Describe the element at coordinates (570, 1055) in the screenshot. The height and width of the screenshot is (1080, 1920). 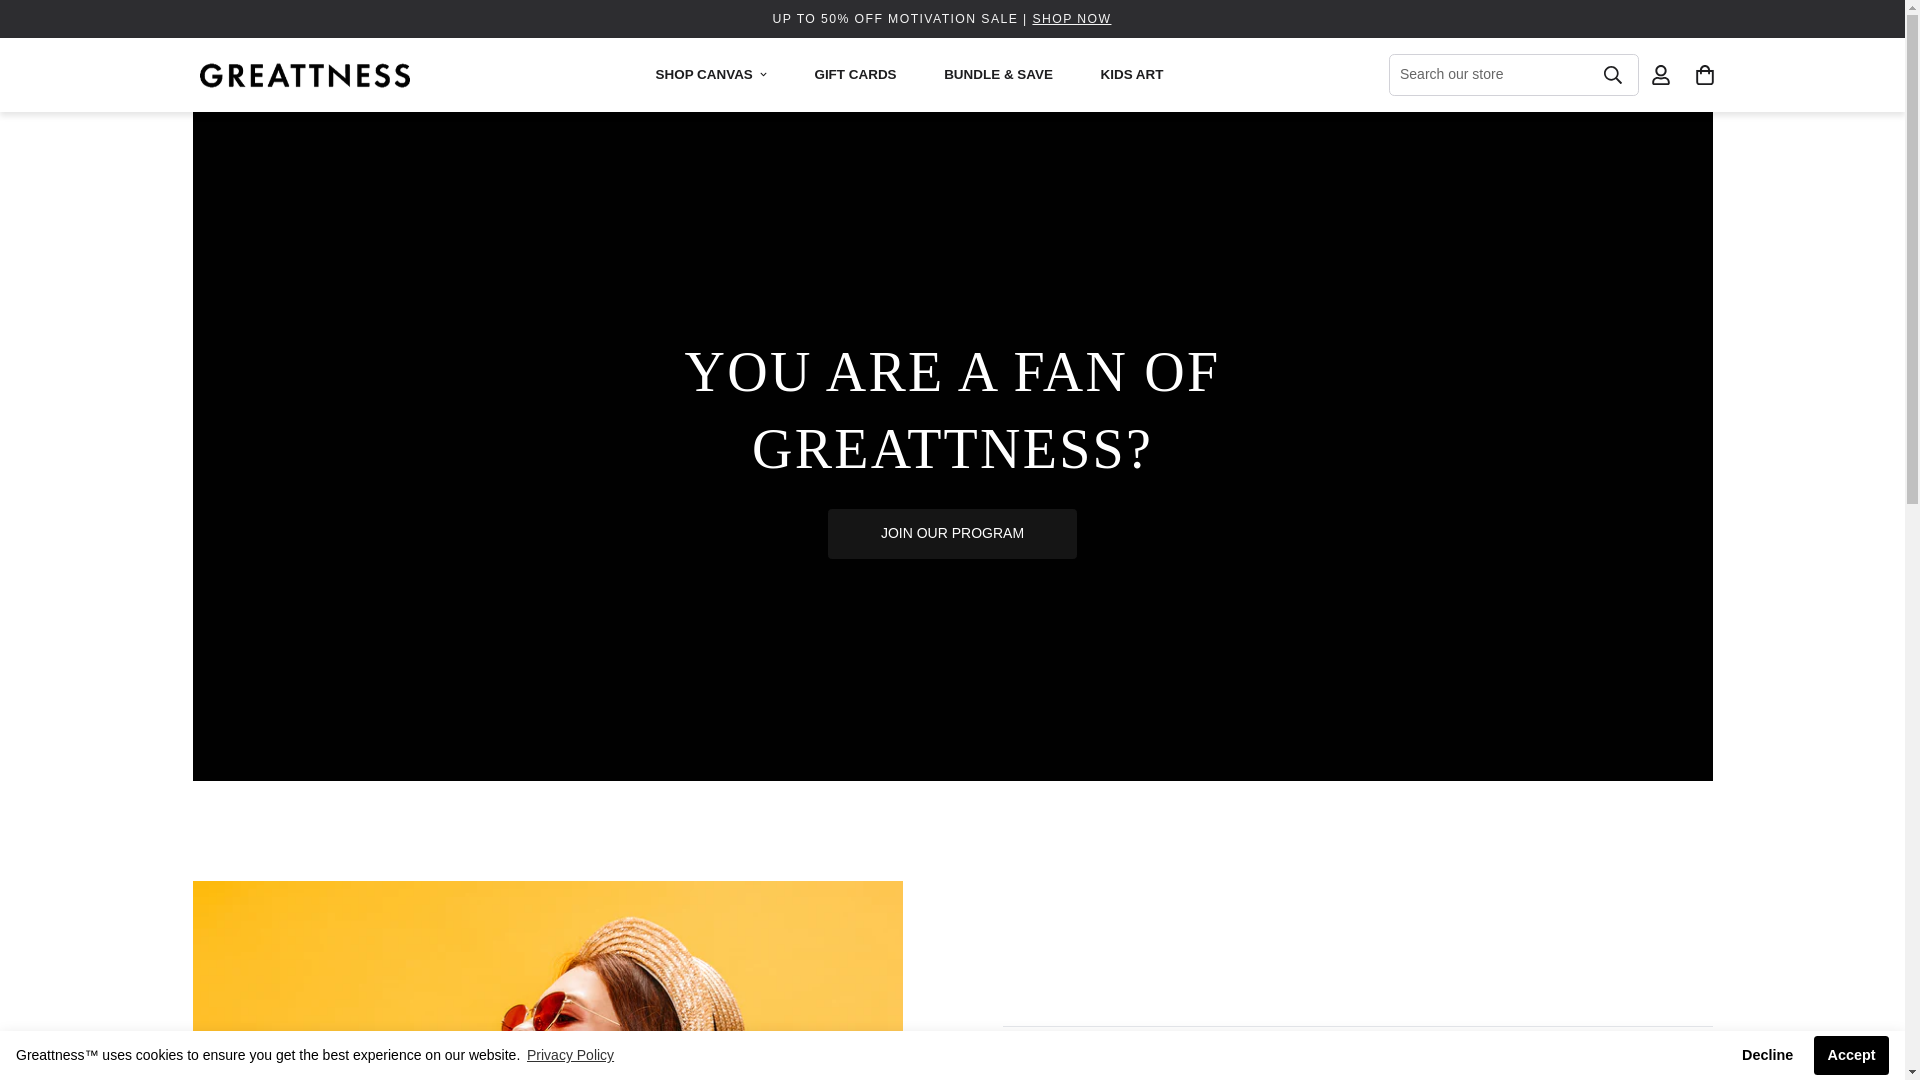
I see `Privacy Policy` at that location.